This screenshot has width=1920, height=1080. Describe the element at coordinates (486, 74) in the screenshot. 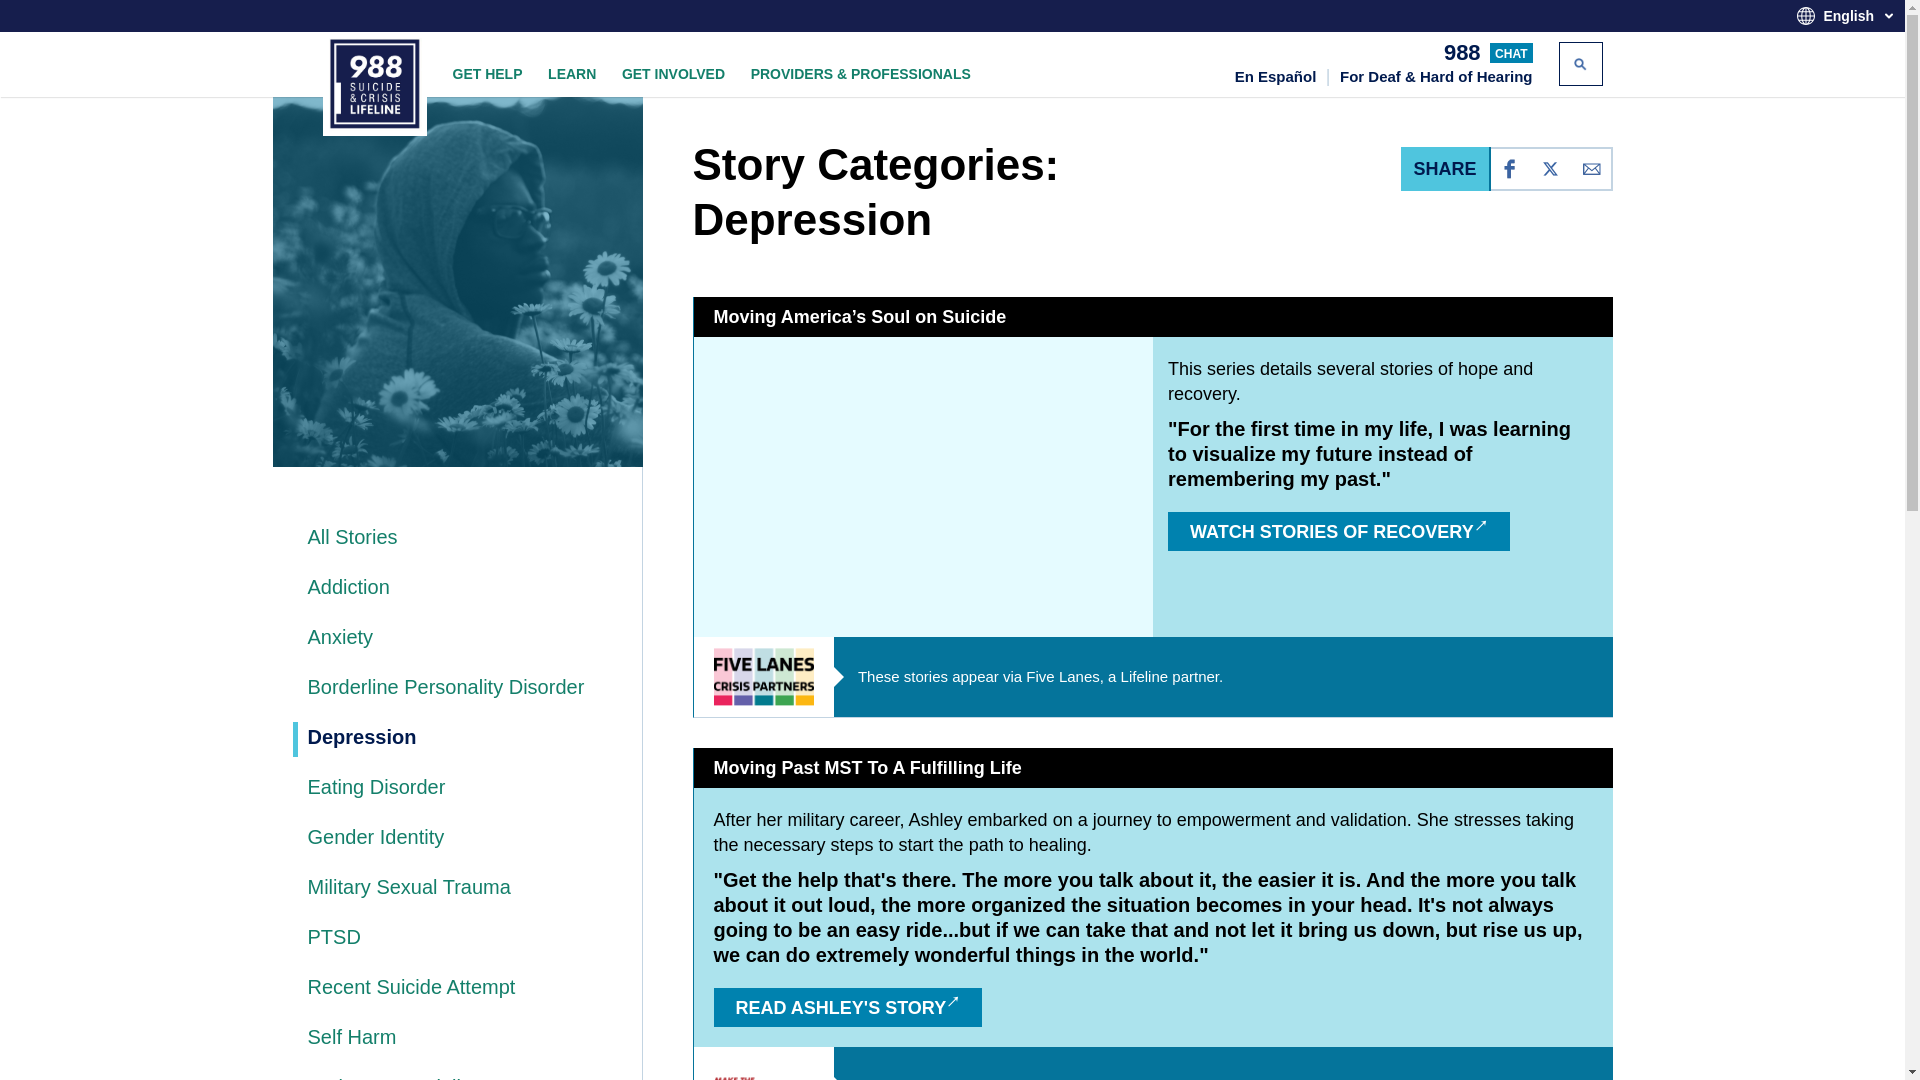

I see `GET HELP` at that location.